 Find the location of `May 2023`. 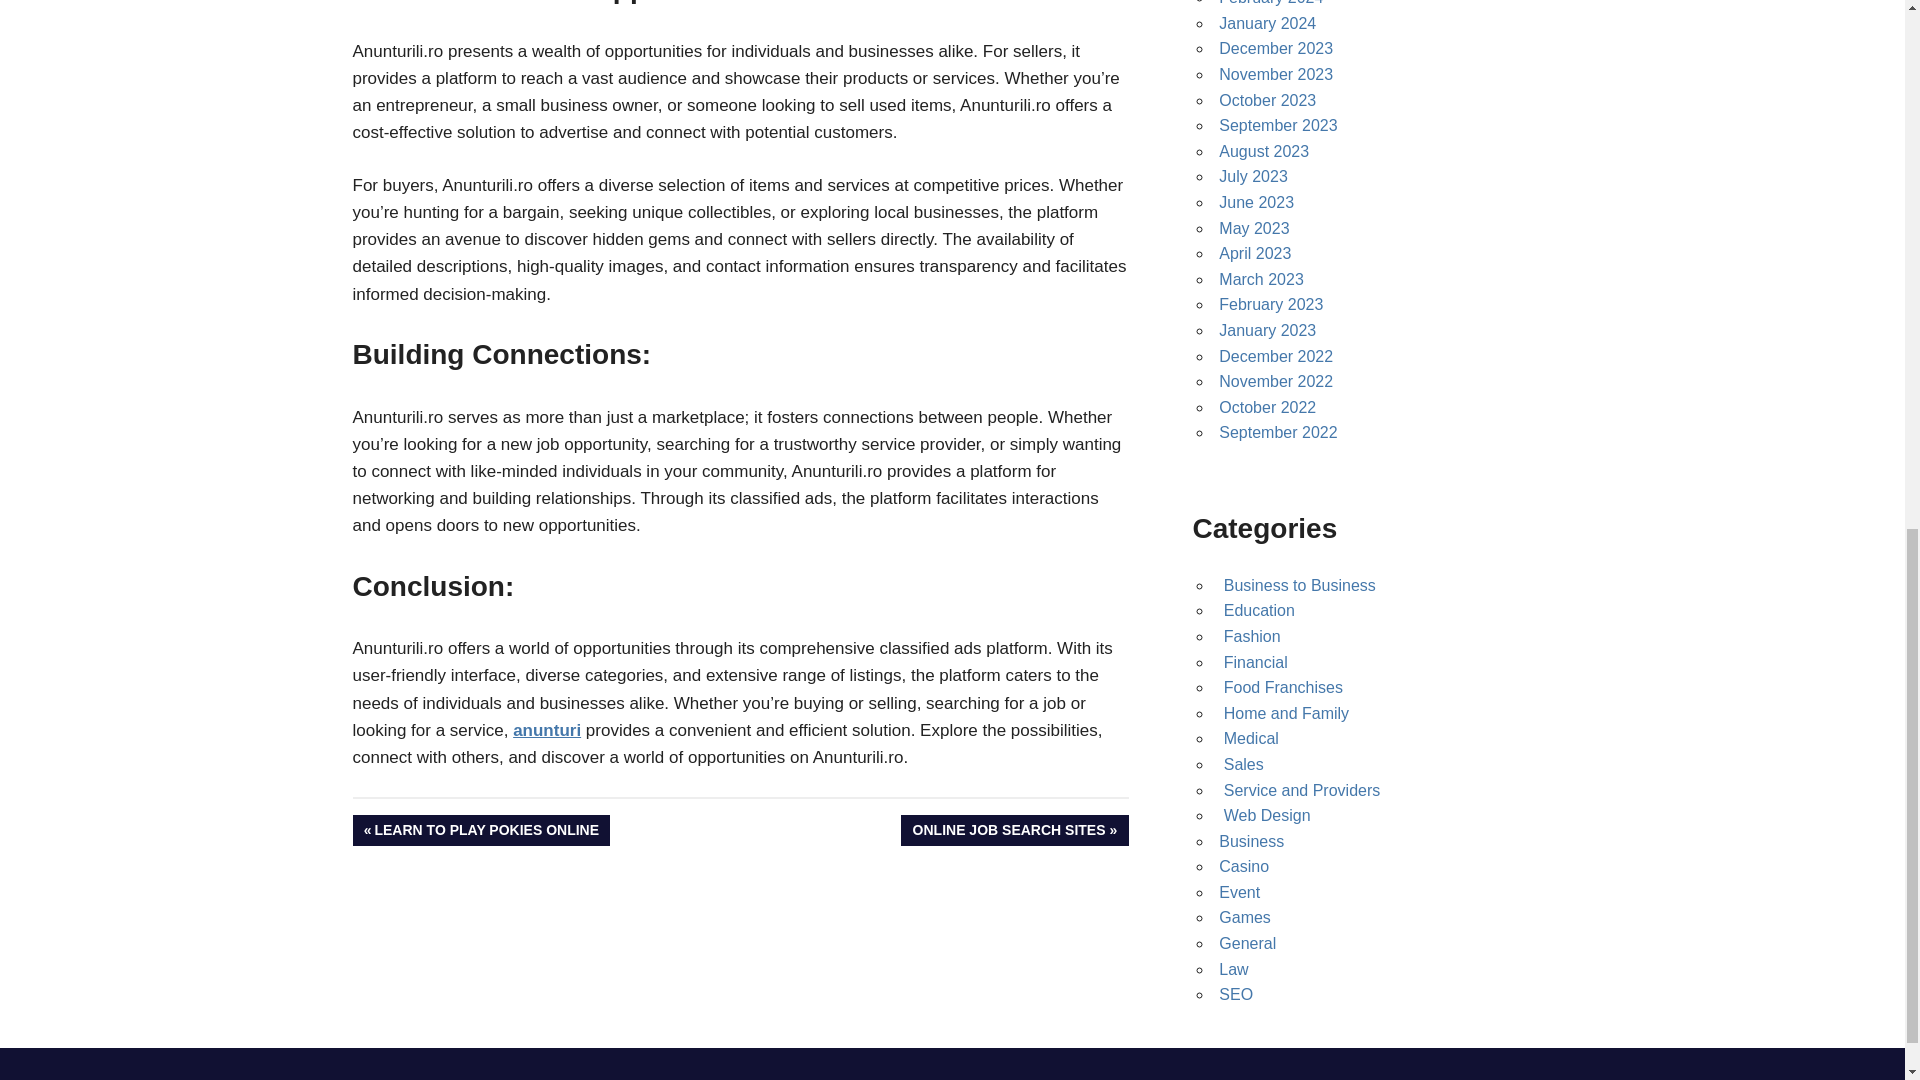

May 2023 is located at coordinates (1254, 228).